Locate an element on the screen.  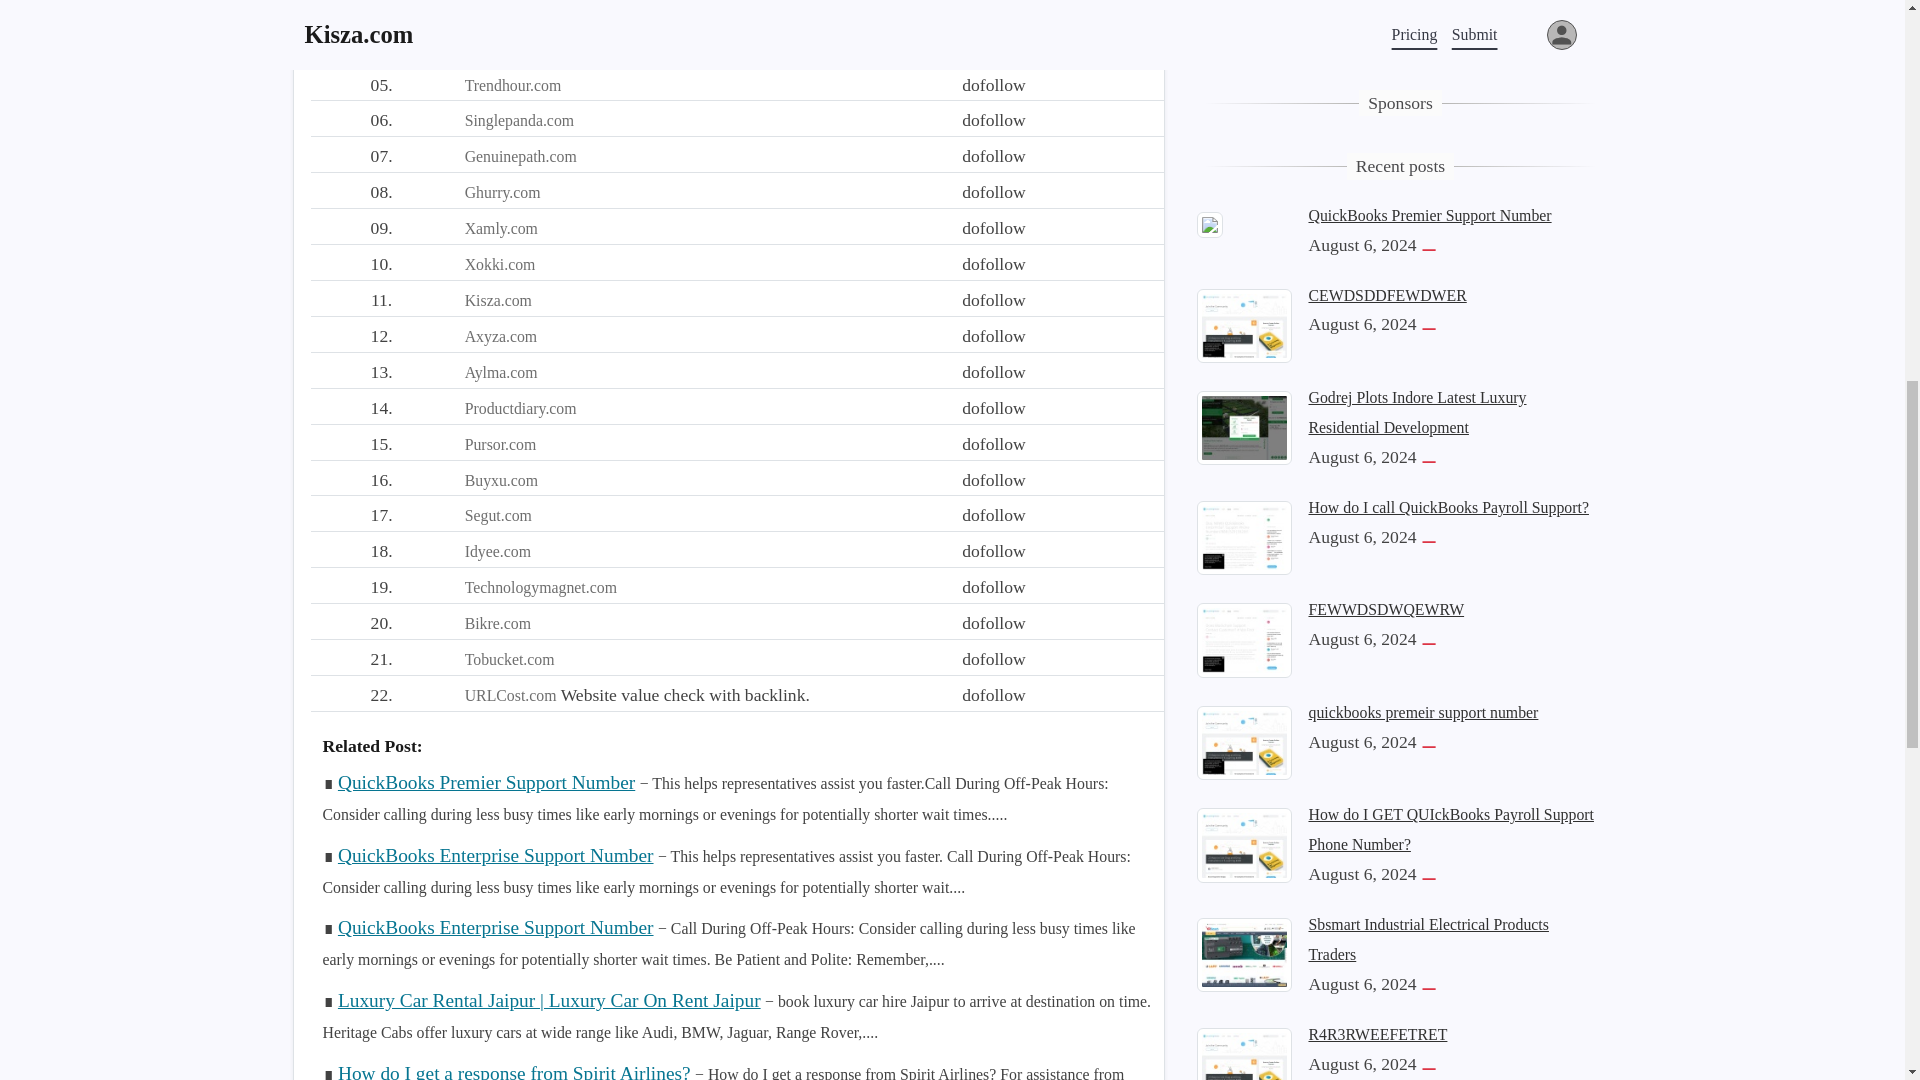
Trendhour.com is located at coordinates (513, 84).